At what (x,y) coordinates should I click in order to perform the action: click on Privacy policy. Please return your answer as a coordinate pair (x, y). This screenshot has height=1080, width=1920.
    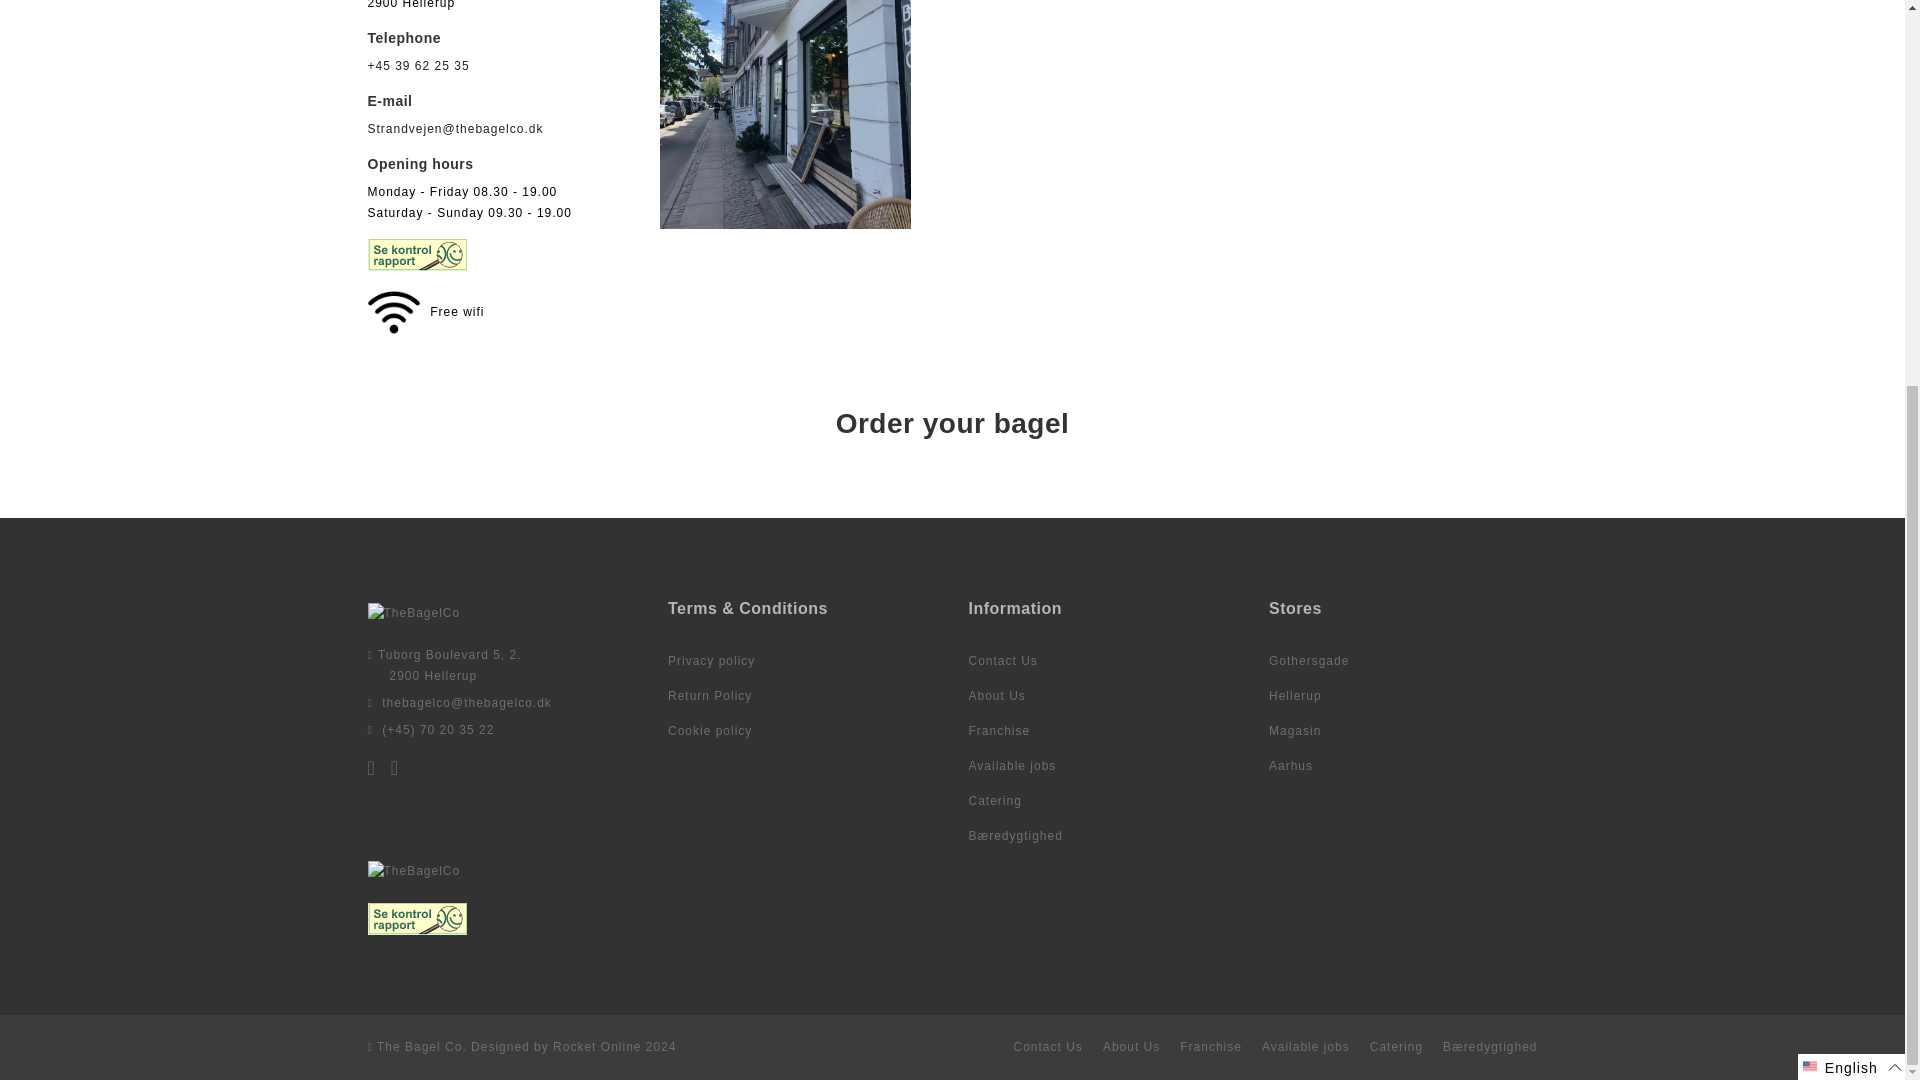
    Looking at the image, I should click on (711, 661).